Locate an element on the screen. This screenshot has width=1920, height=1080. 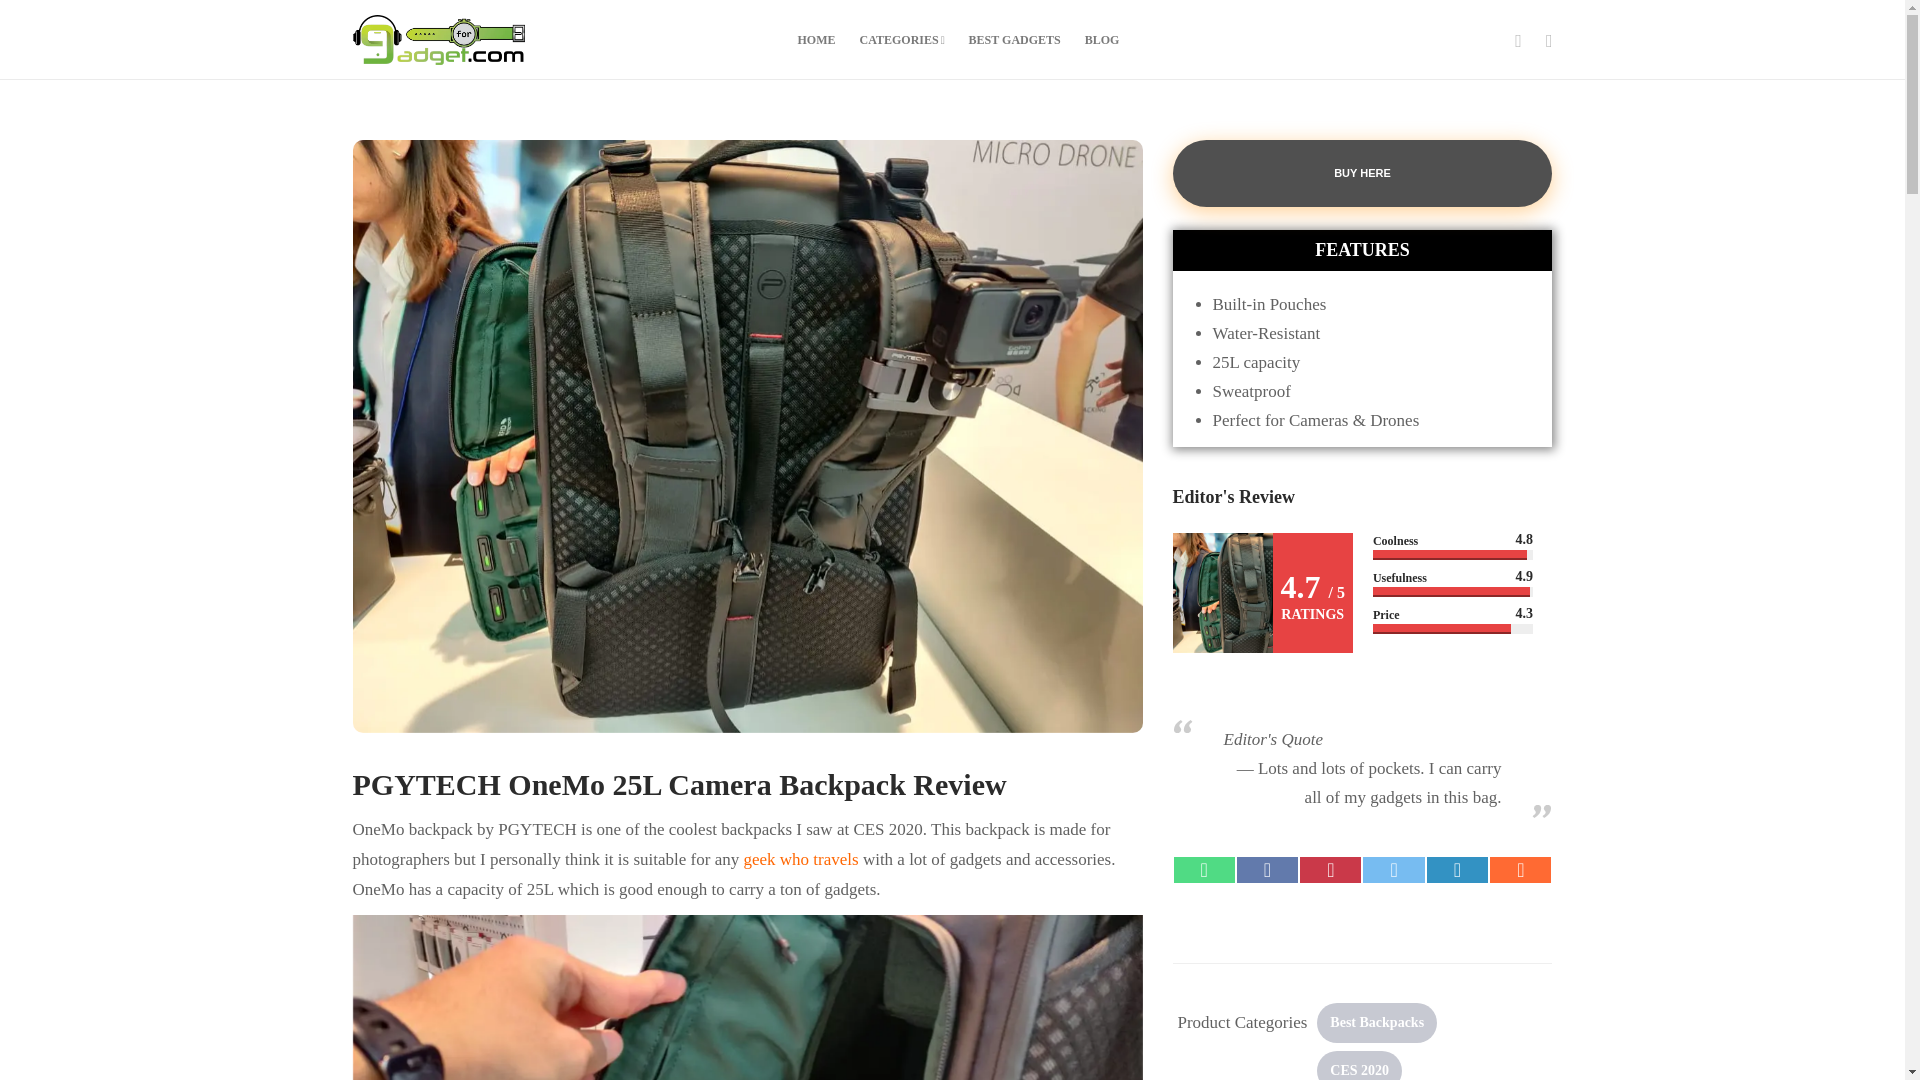
geek who travels is located at coordinates (800, 859).